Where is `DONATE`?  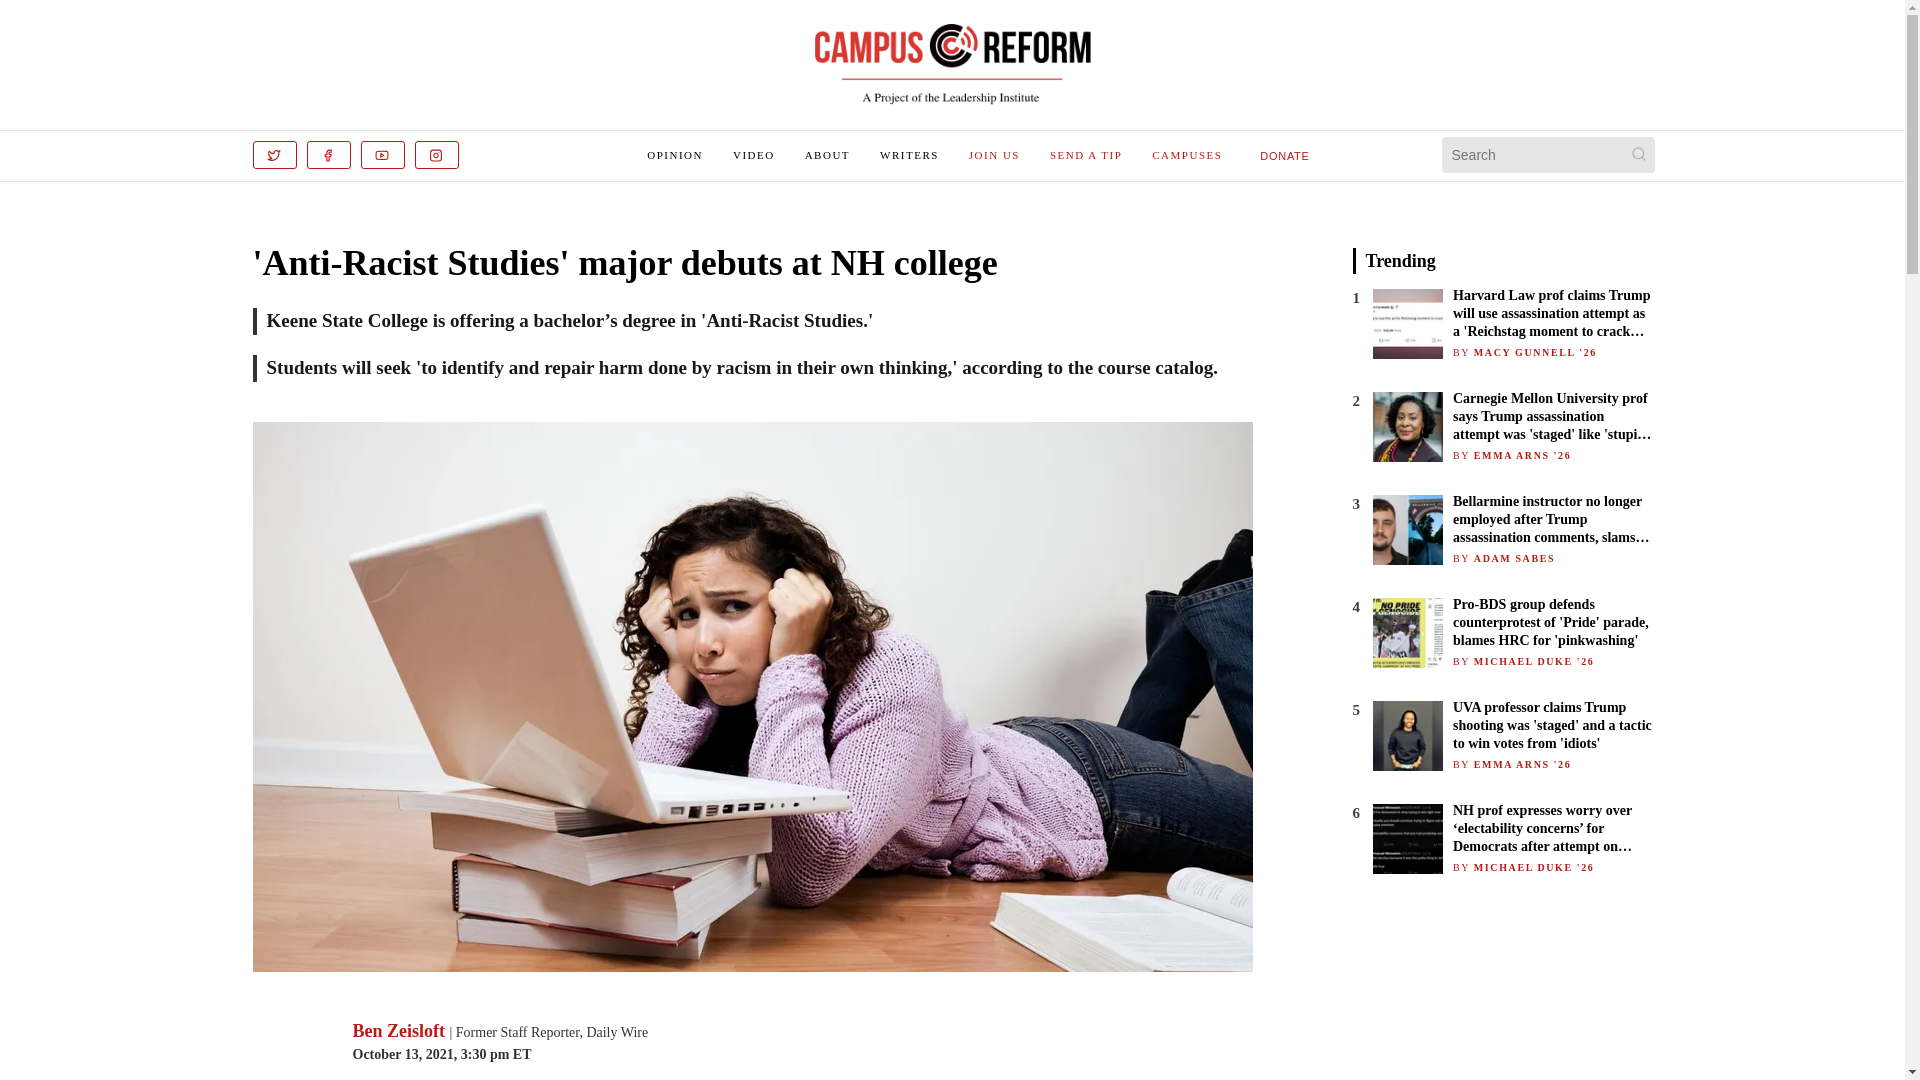
DONATE is located at coordinates (1285, 154).